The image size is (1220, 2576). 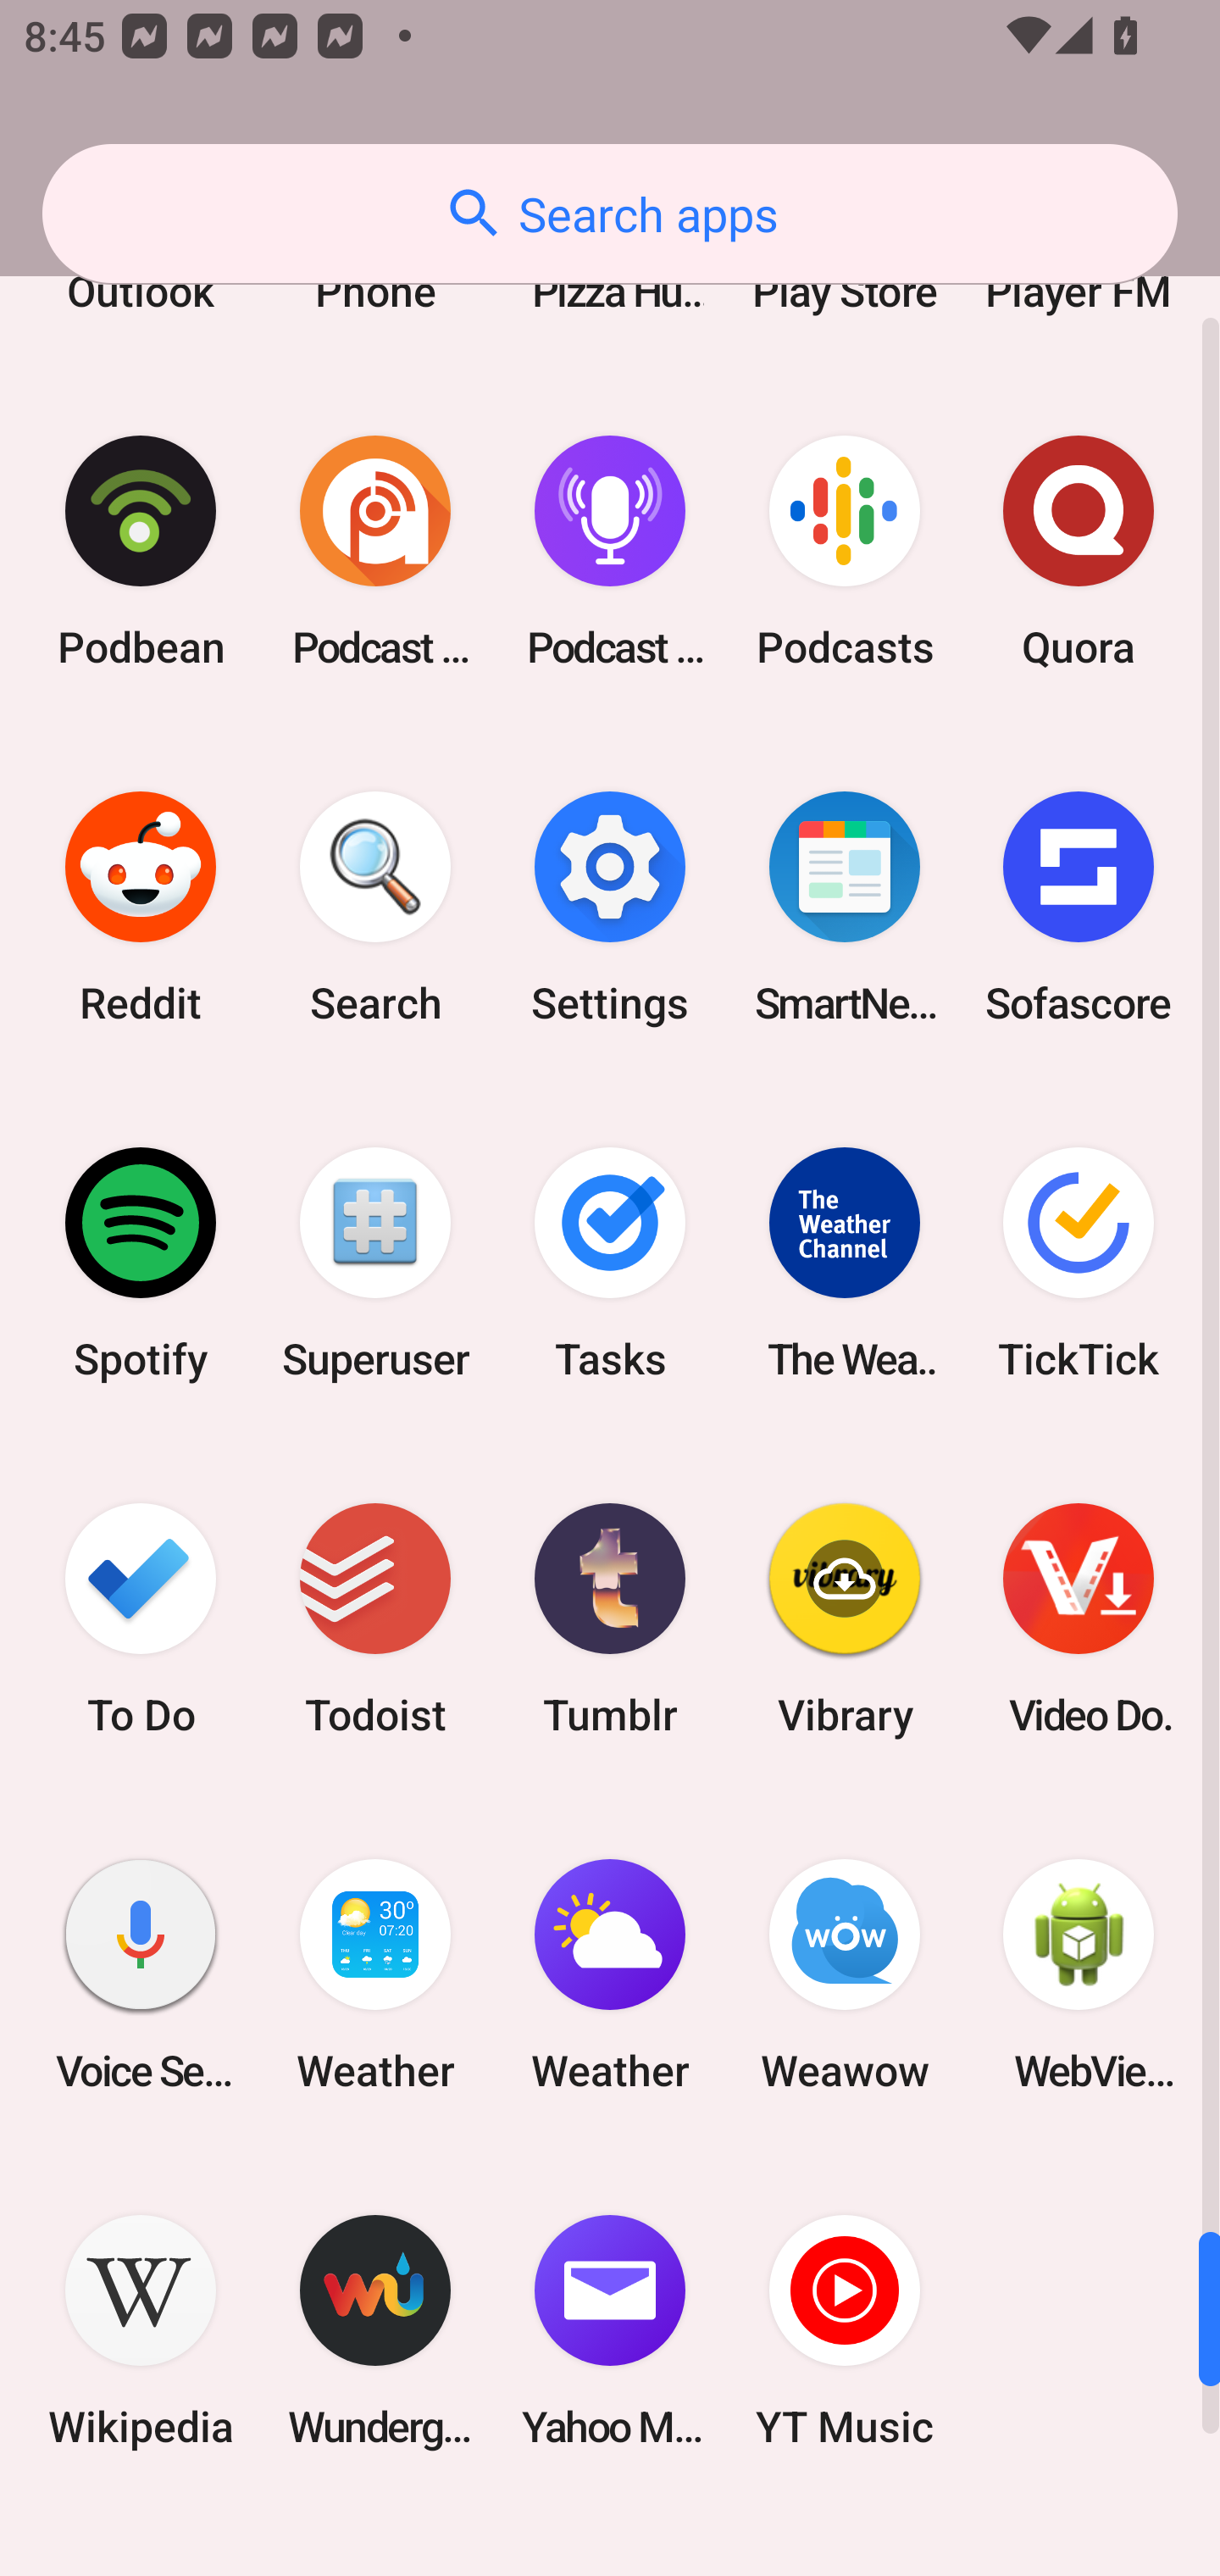 What do you see at coordinates (610, 551) in the screenshot?
I see `Podcast Player` at bounding box center [610, 551].